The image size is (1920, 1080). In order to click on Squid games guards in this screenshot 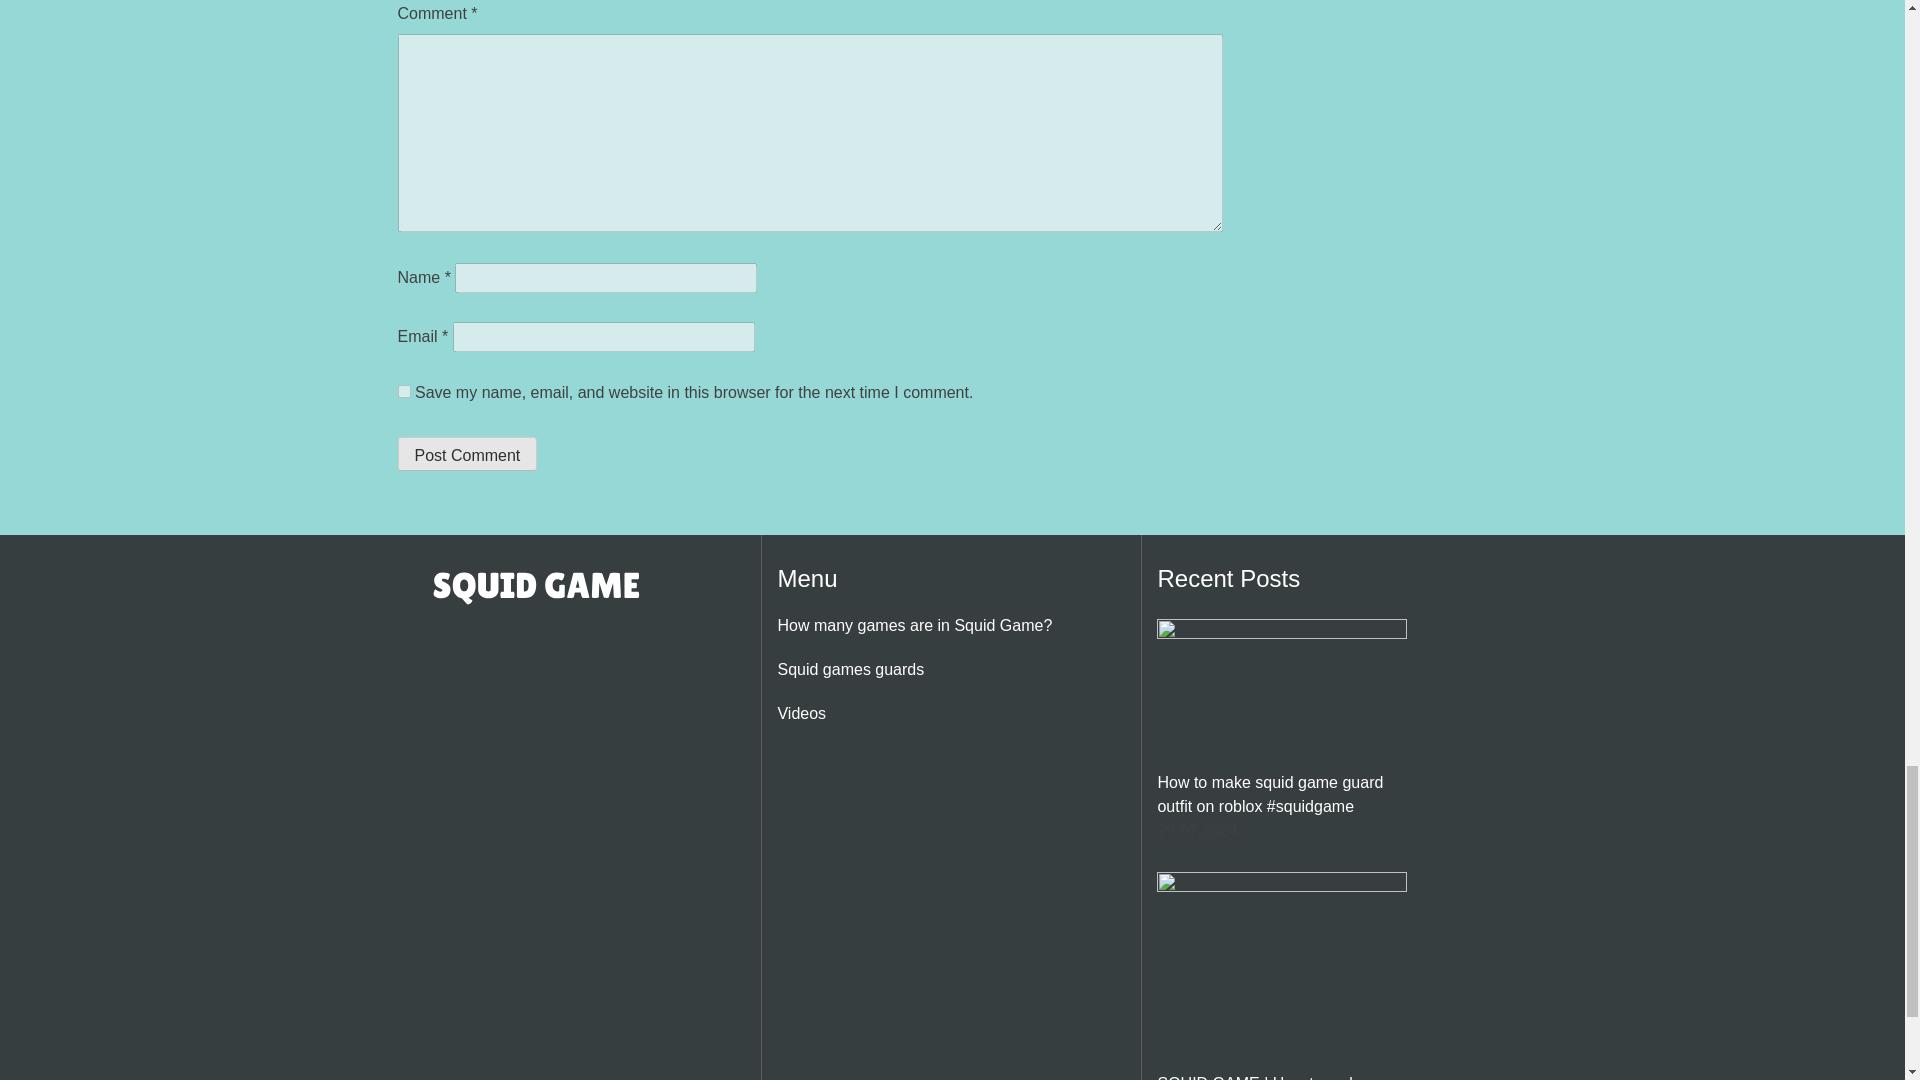, I will do `click(850, 669)`.